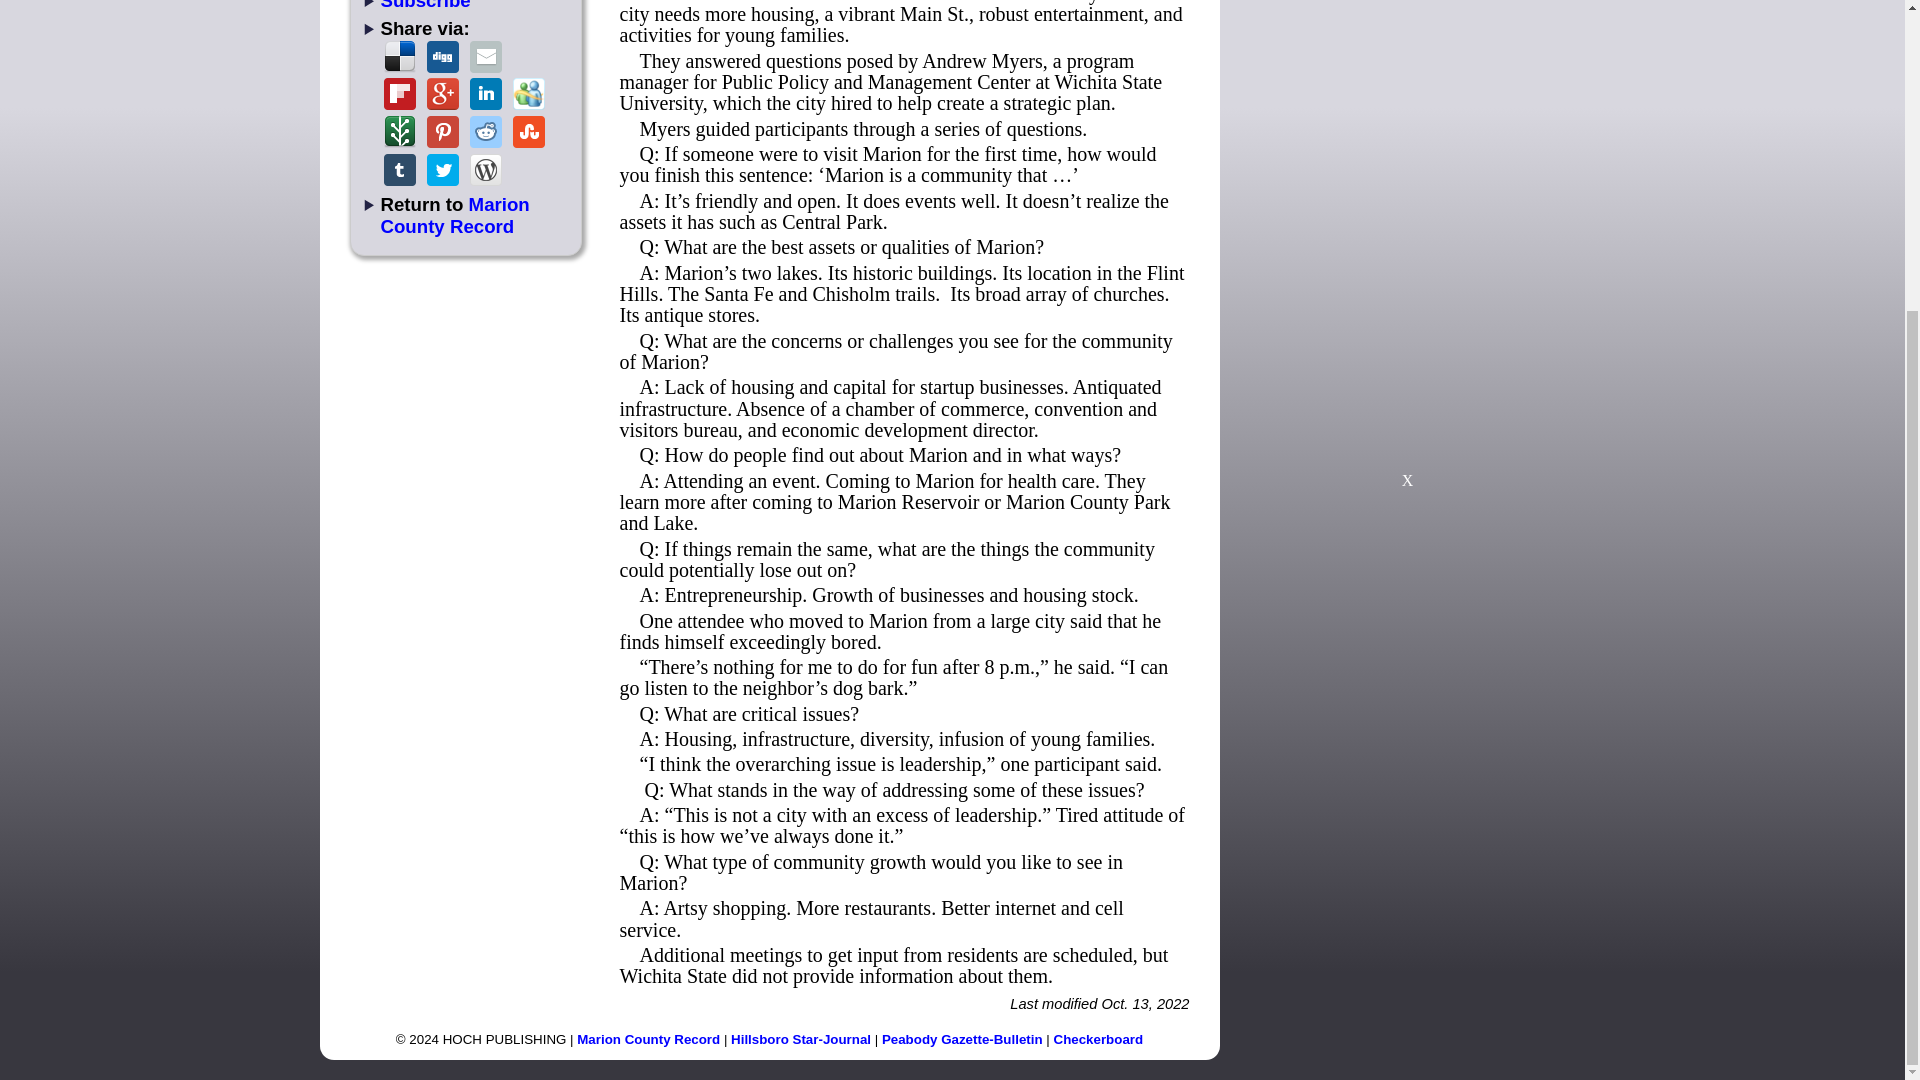 This screenshot has height=1080, width=1920. What do you see at coordinates (1407, 356) in the screenshot?
I see `Advertisement` at bounding box center [1407, 356].